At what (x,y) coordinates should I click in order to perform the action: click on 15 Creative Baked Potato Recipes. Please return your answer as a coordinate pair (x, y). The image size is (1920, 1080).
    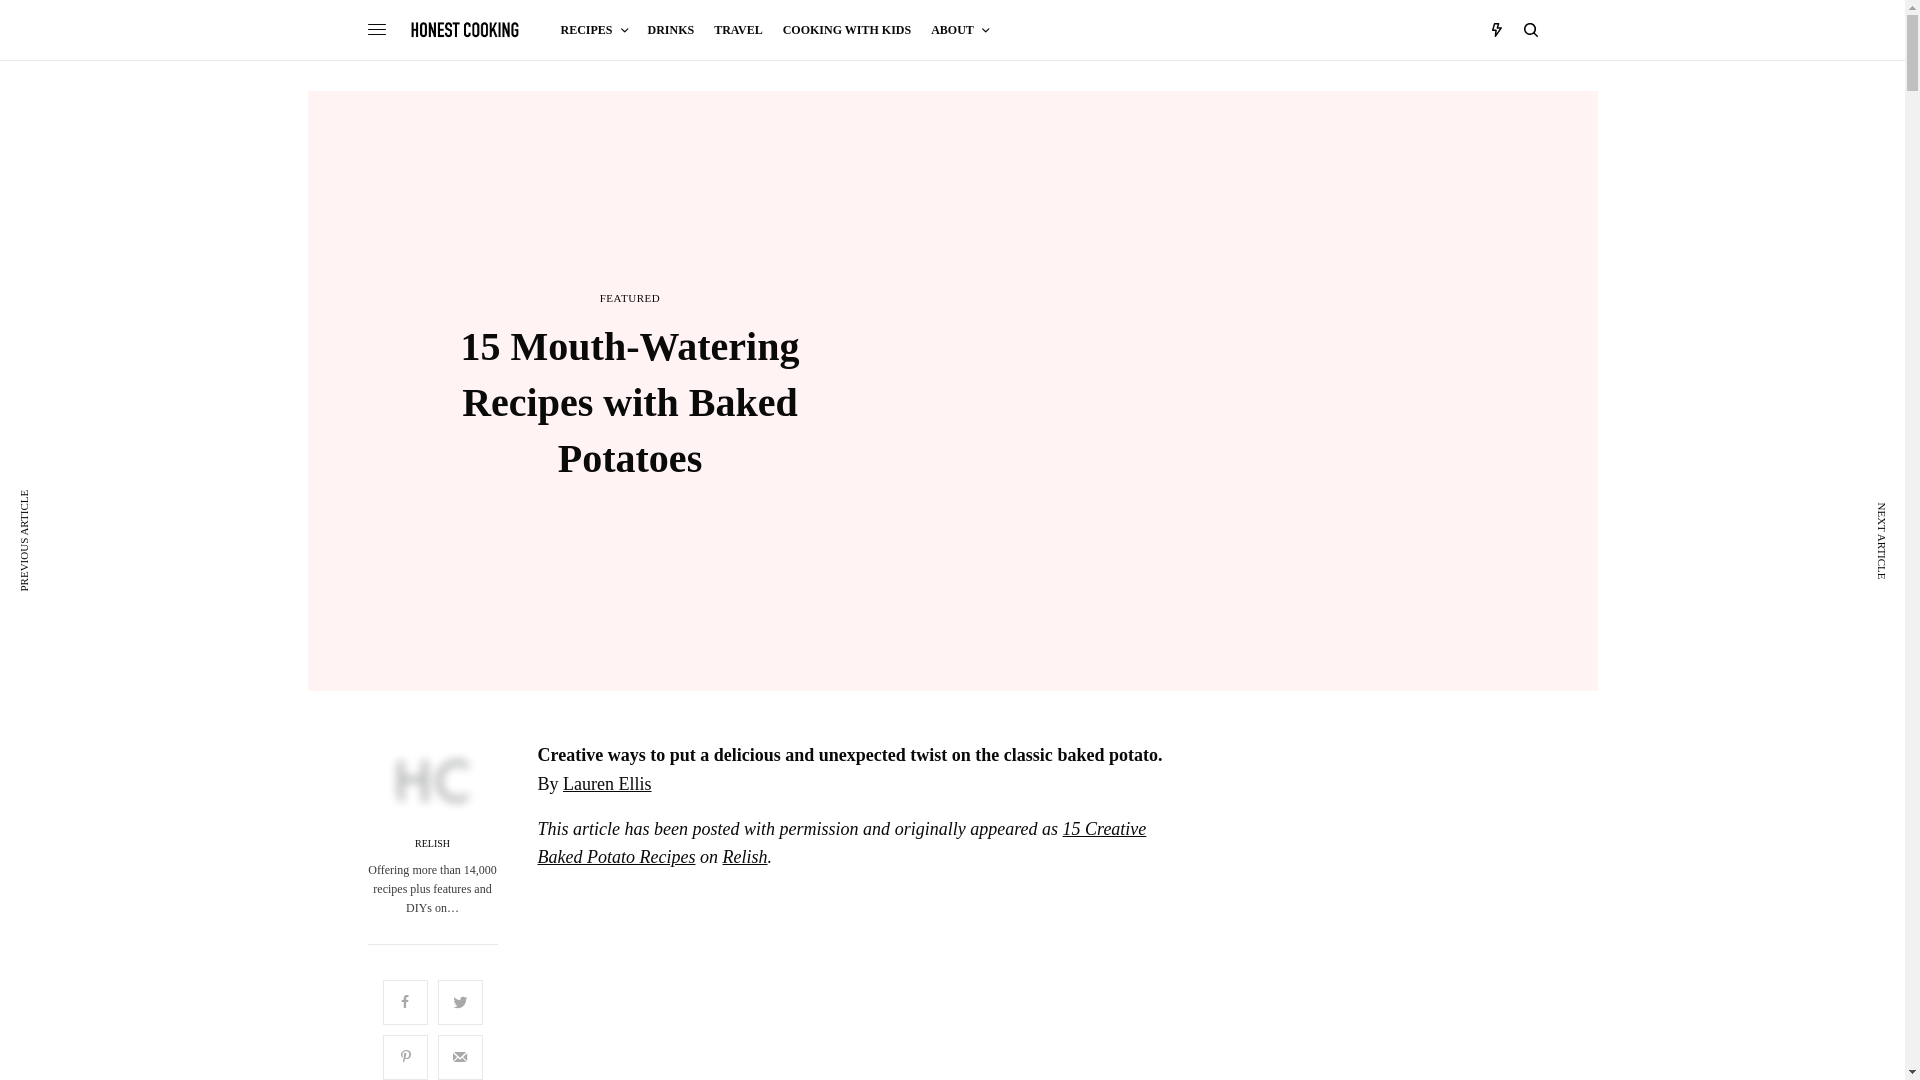
    Looking at the image, I should click on (842, 843).